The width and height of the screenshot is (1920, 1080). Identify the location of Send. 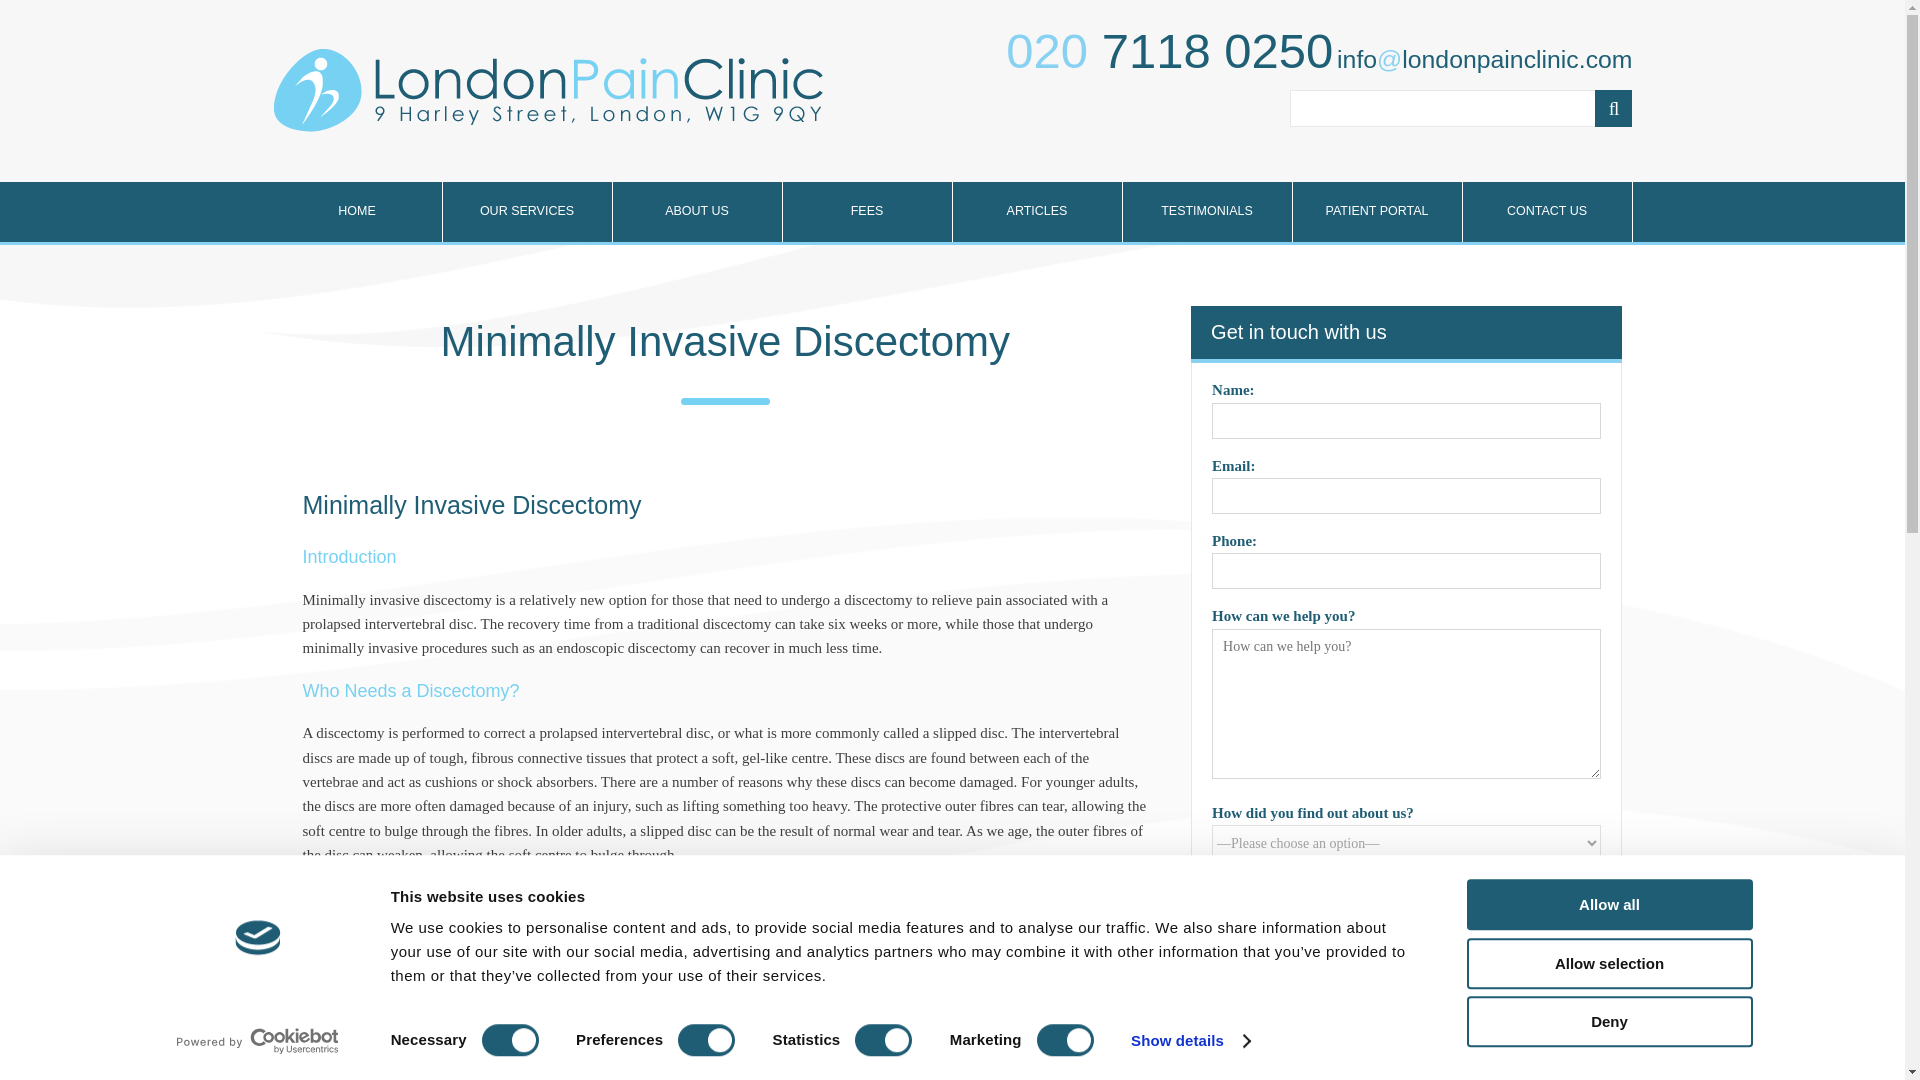
(1259, 1058).